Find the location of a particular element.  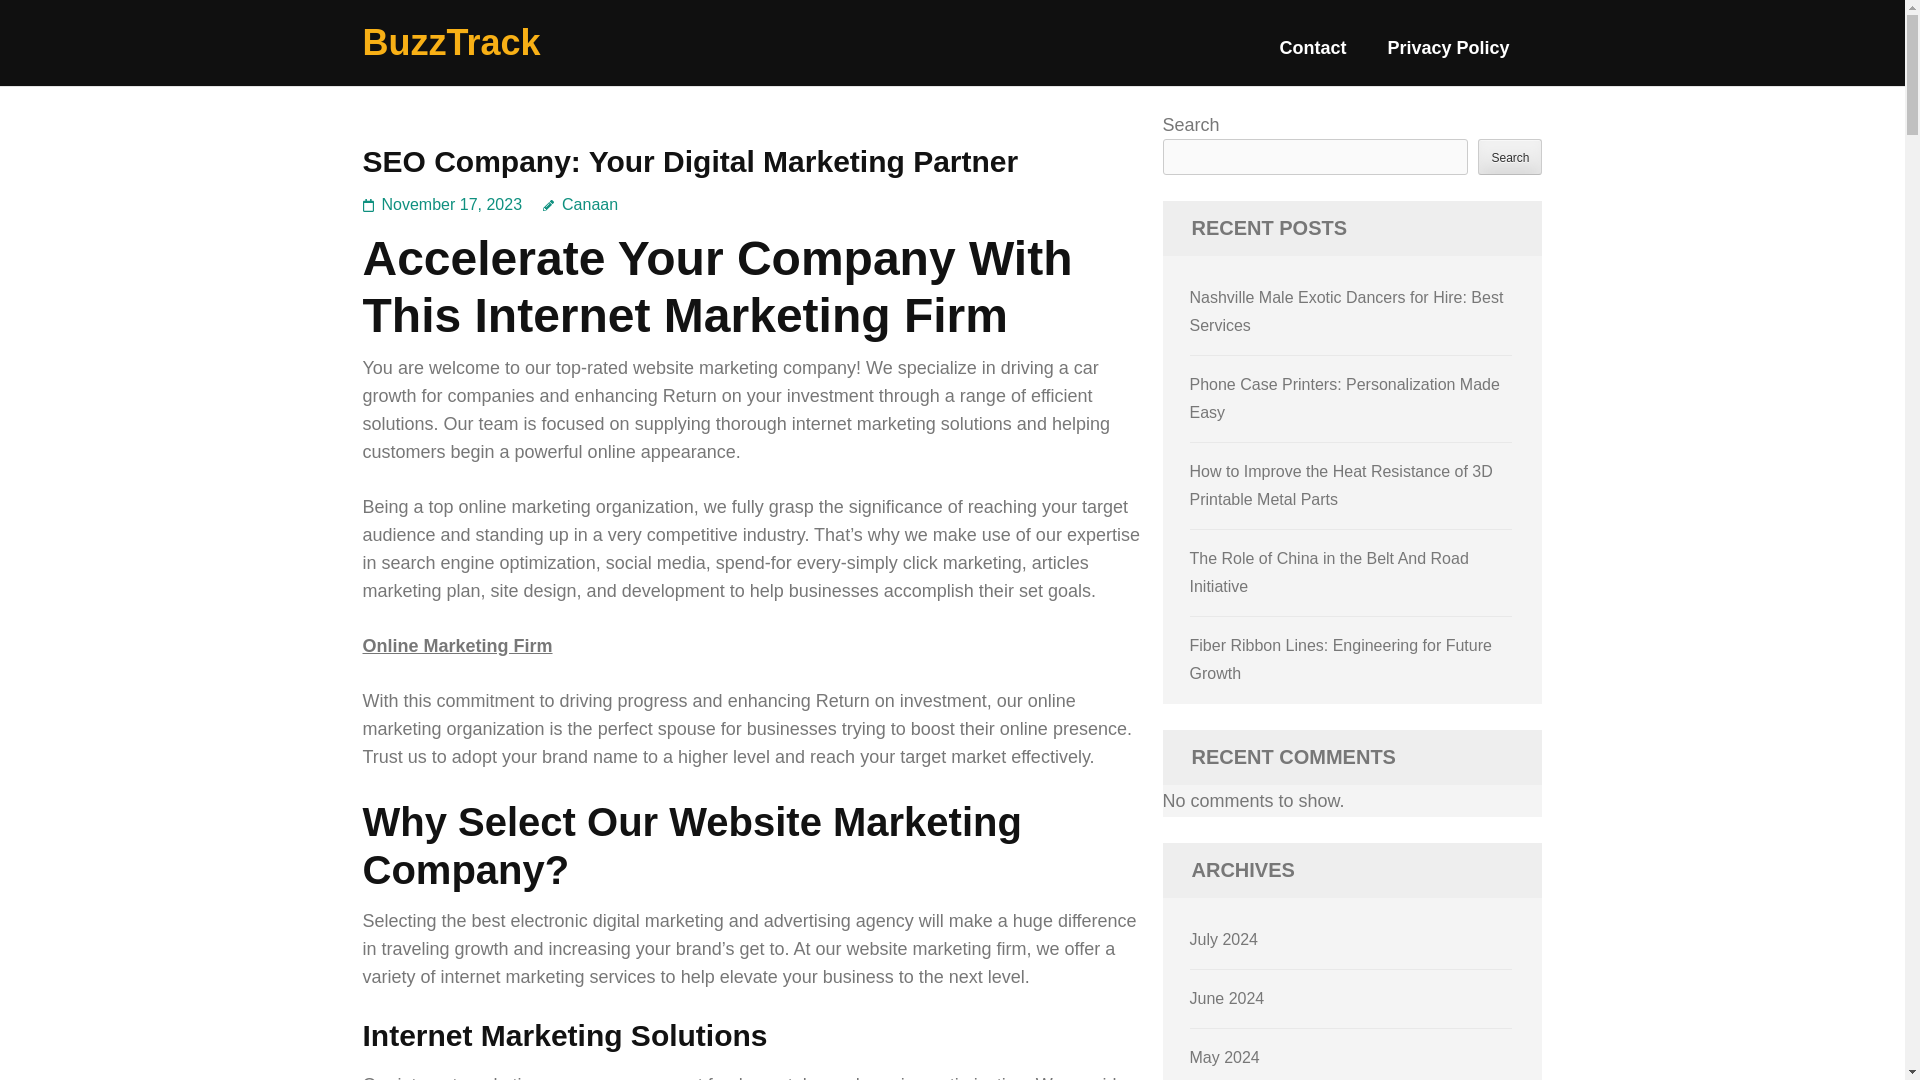

Phone Case Printers: Personalization Made Easy is located at coordinates (1344, 398).